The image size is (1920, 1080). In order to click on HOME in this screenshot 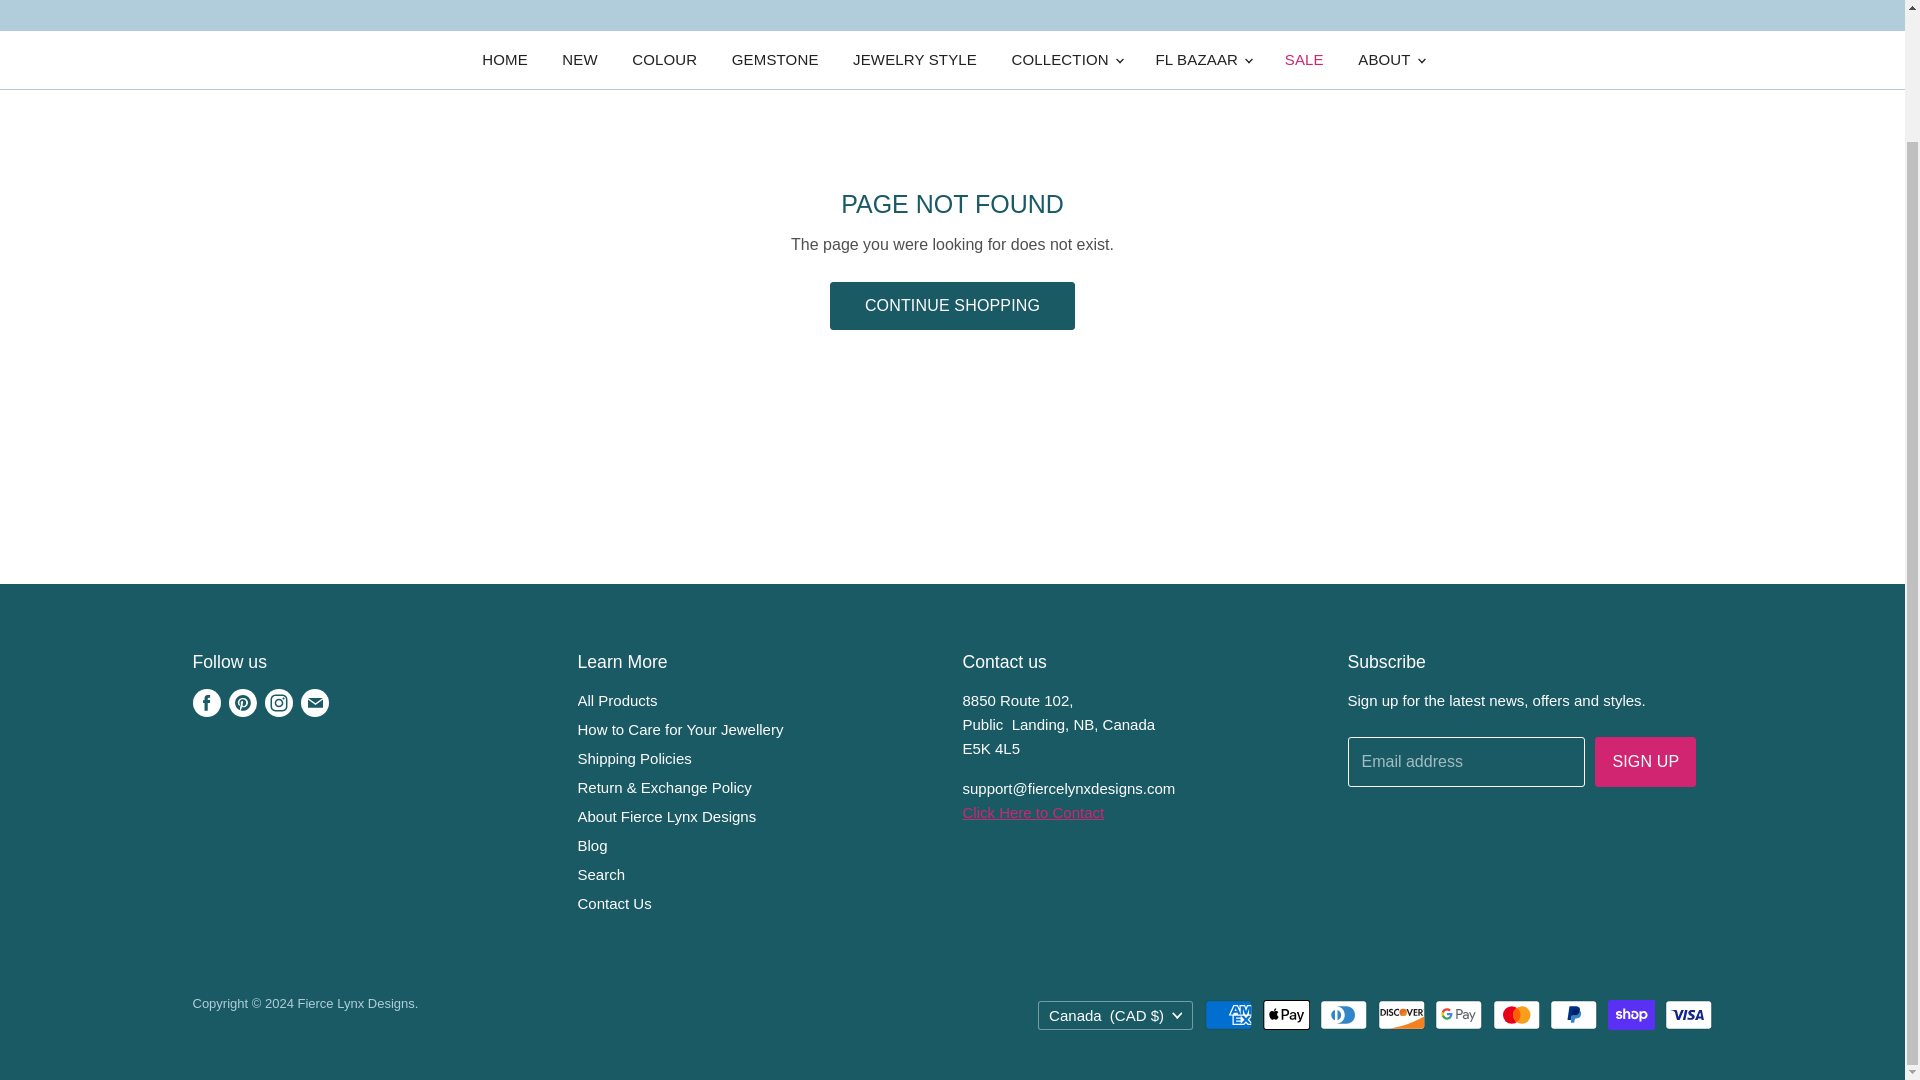, I will do `click(504, 60)`.